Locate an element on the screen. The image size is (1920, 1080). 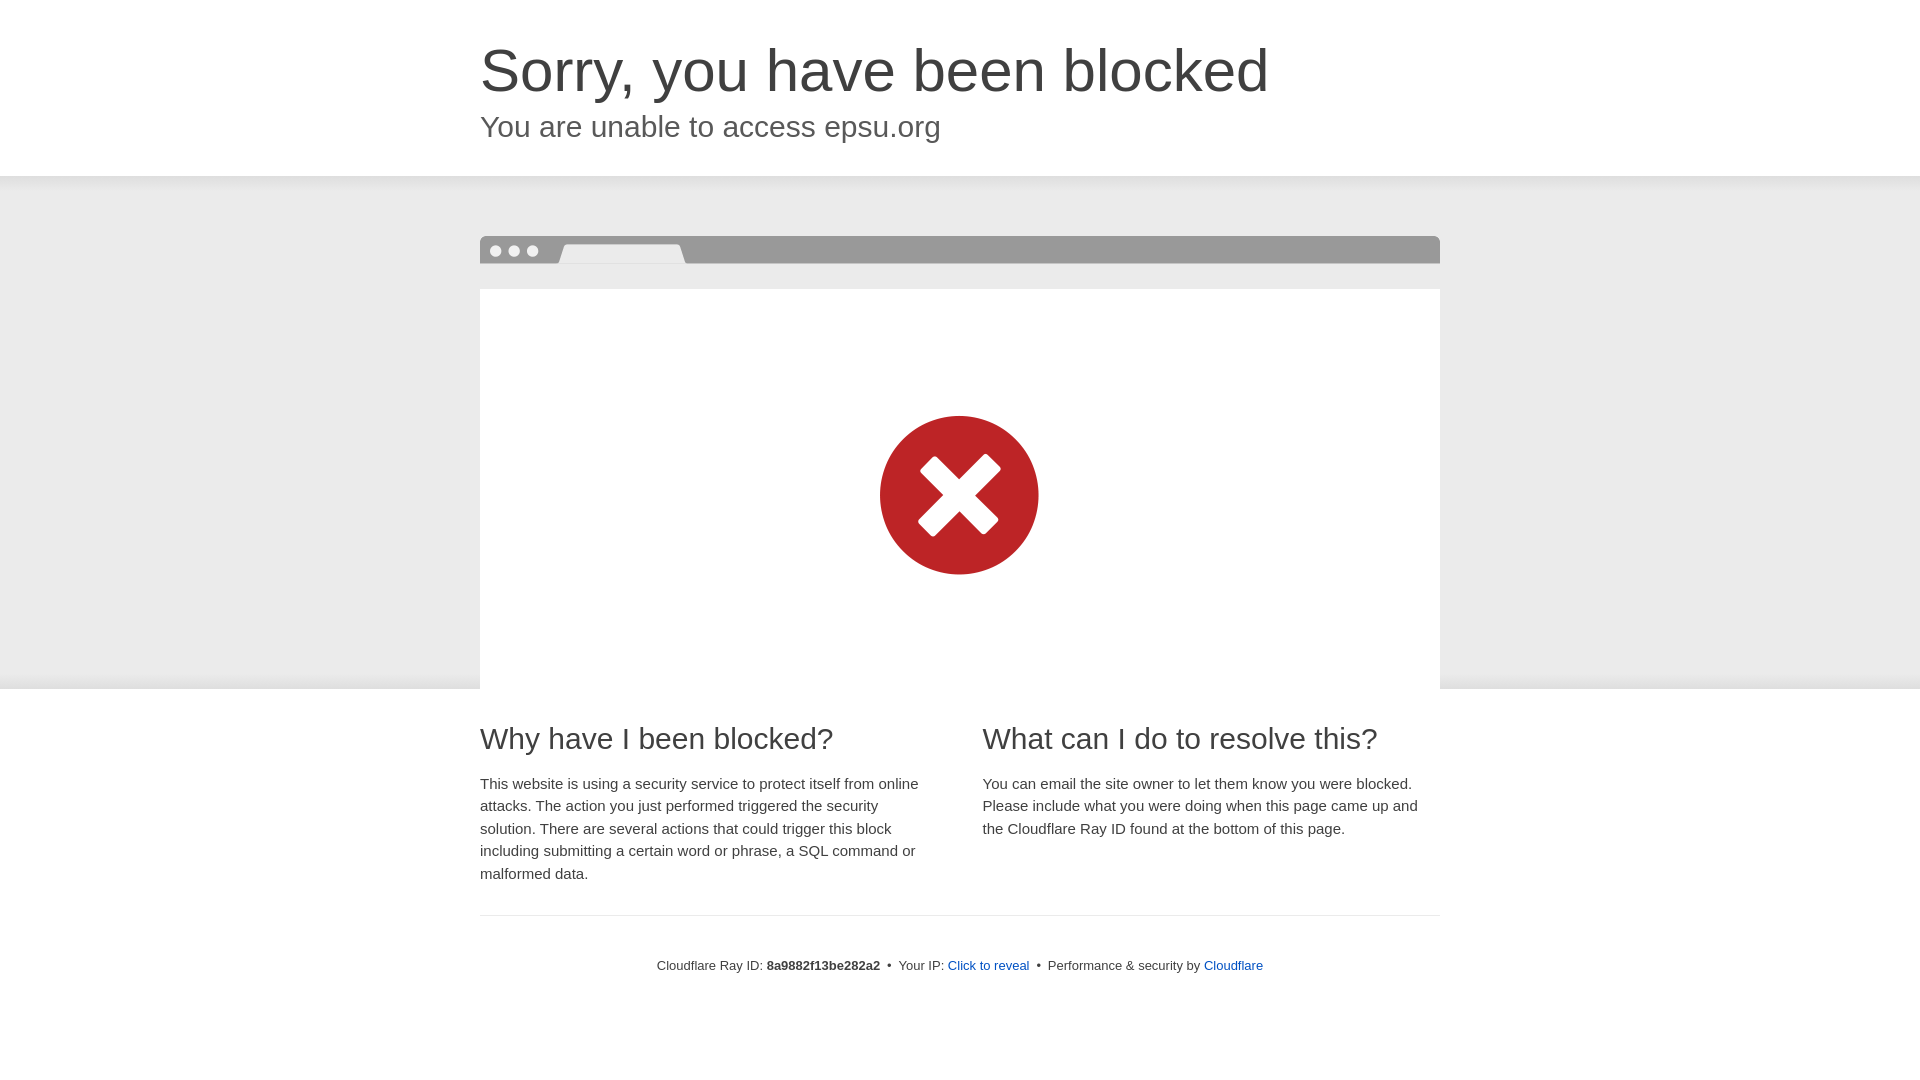
Cloudflare is located at coordinates (1233, 965).